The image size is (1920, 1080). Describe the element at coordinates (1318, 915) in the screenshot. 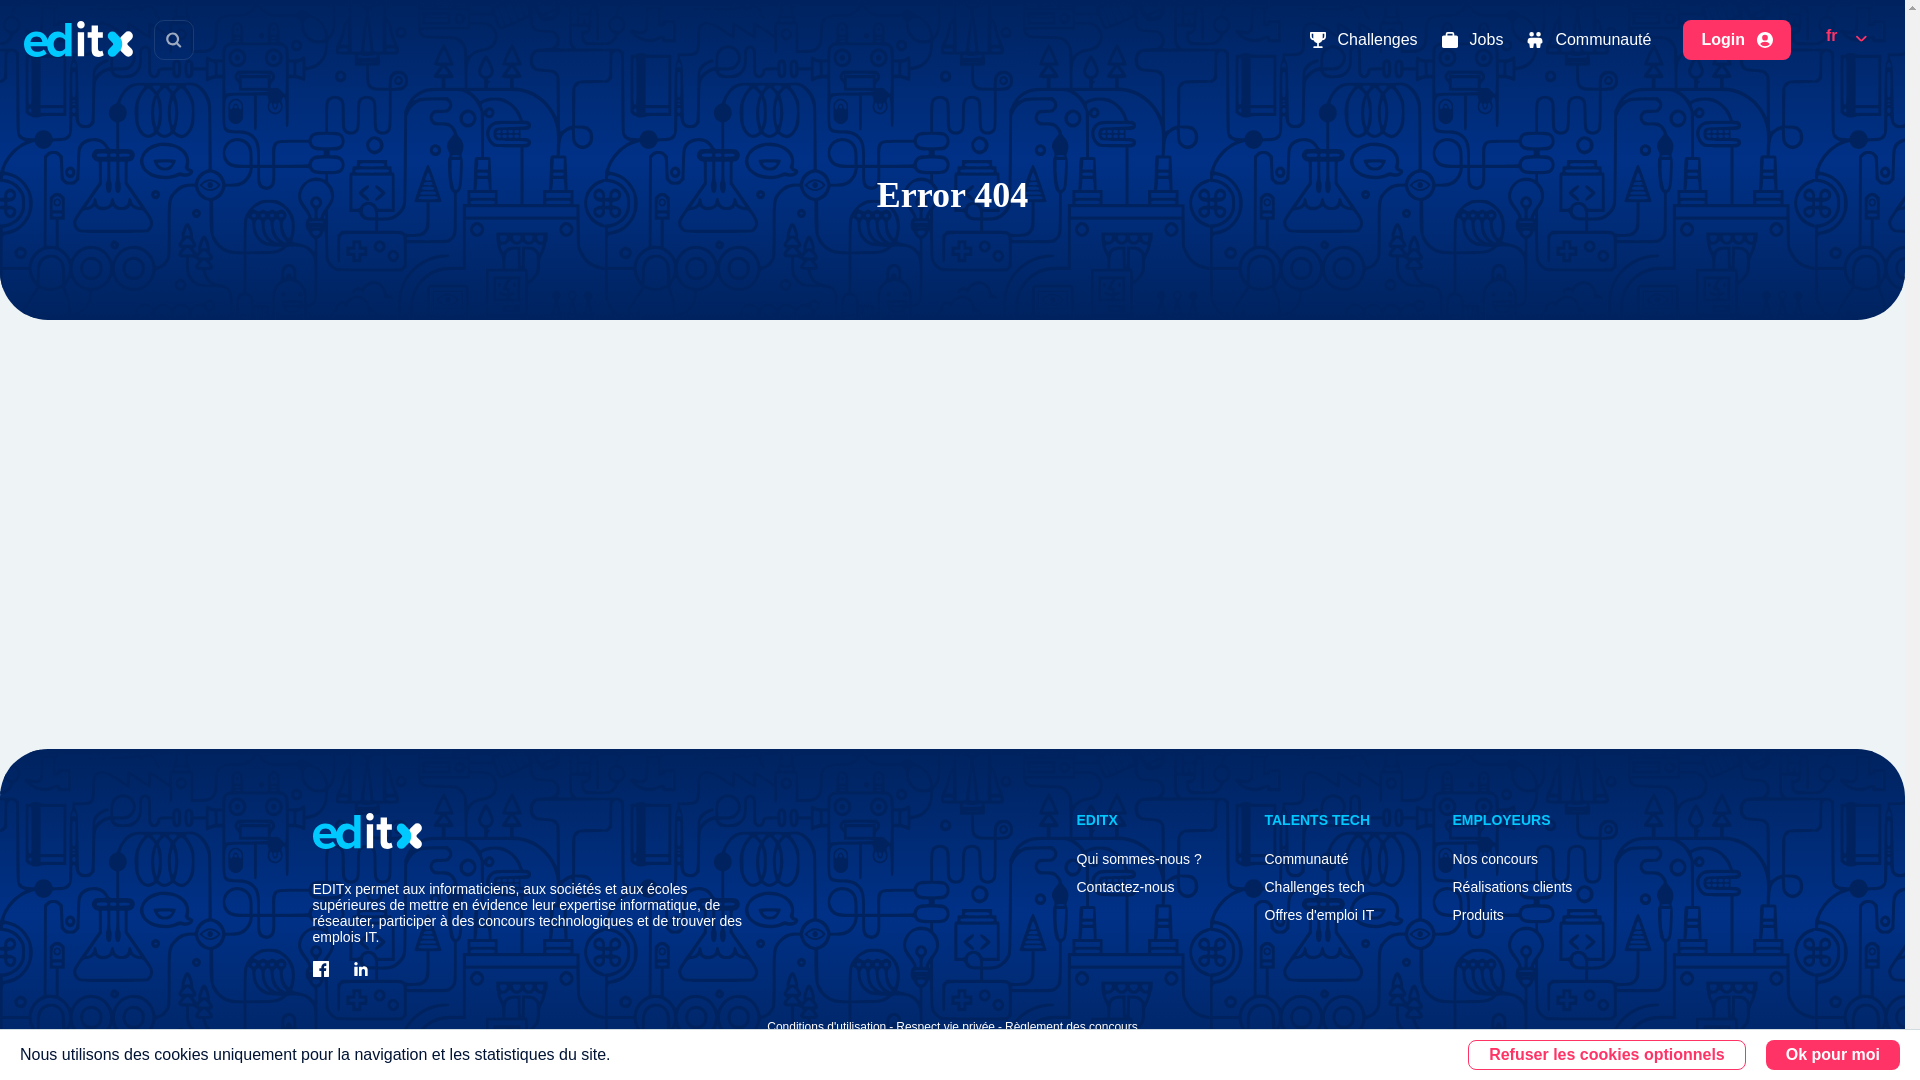

I see `Offres d'emploi IT` at that location.